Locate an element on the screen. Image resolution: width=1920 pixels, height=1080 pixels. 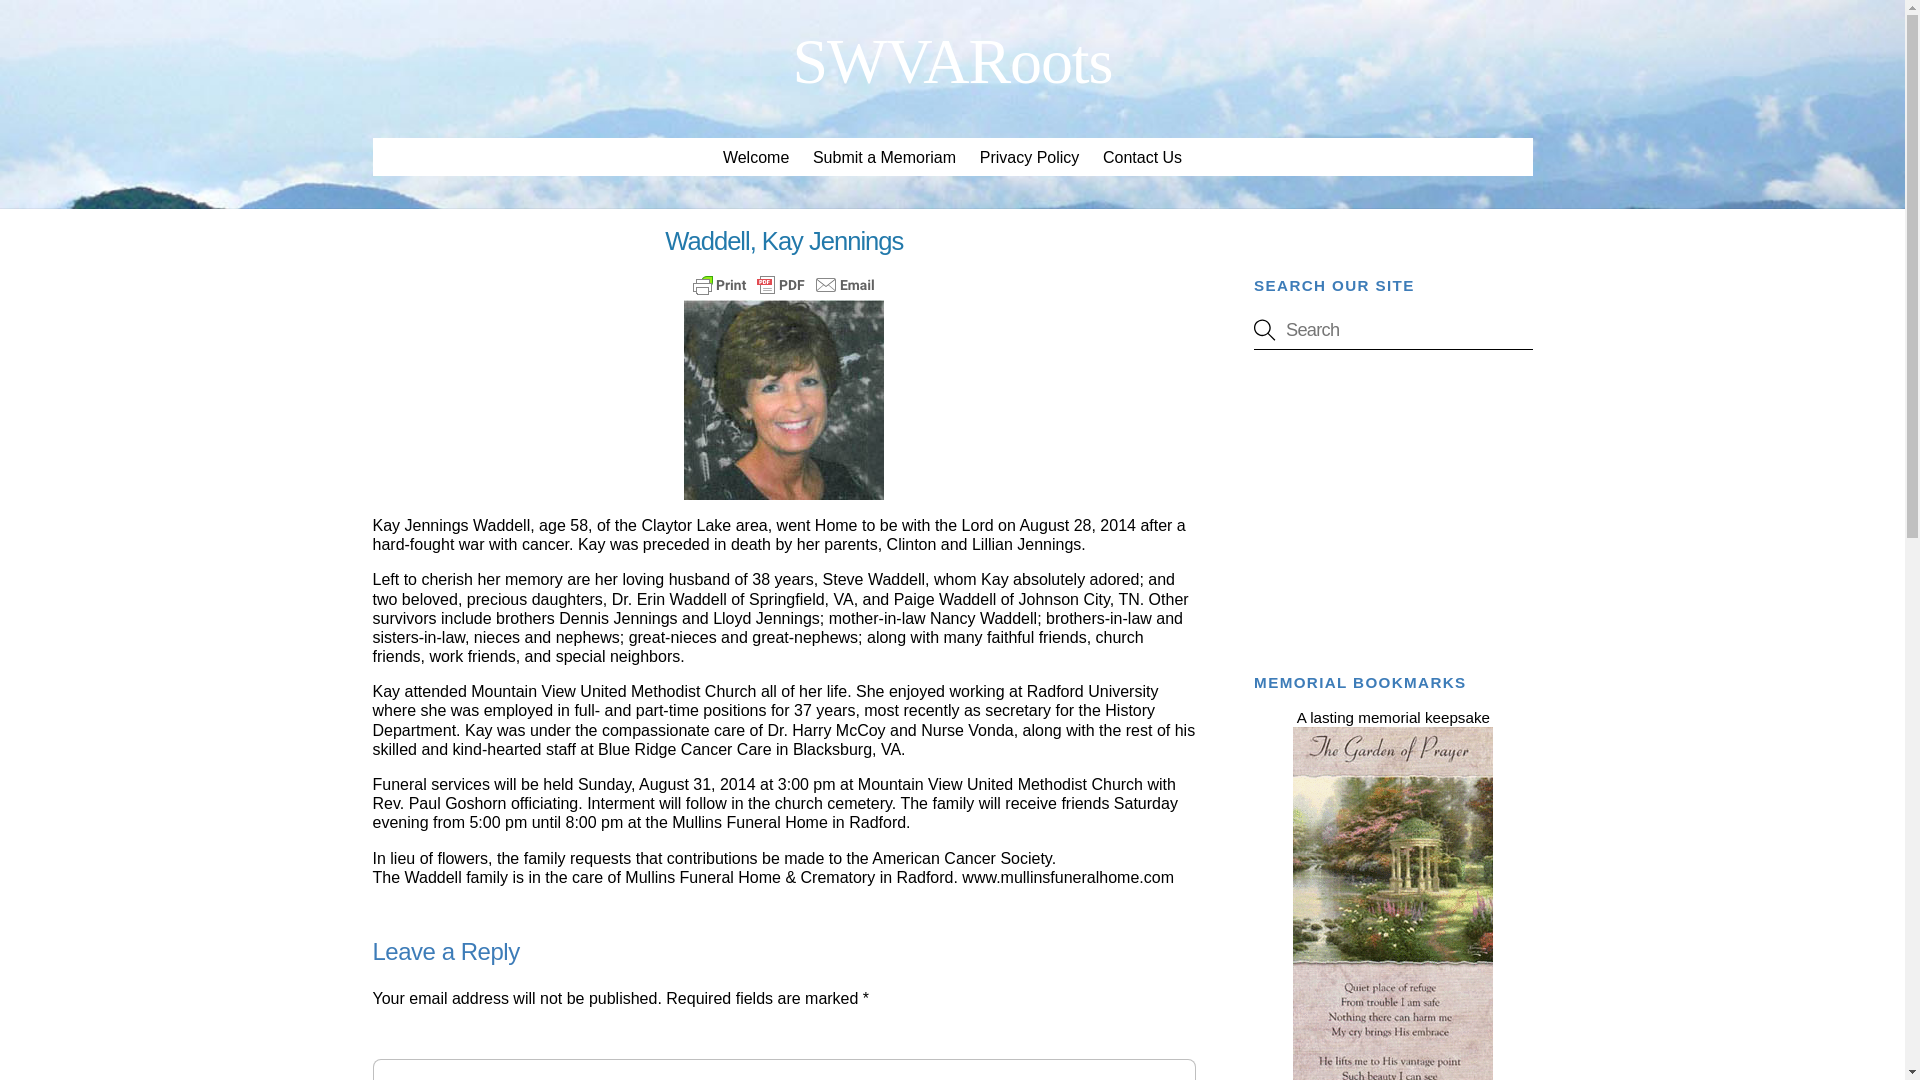
Contact Us is located at coordinates (1392, 330).